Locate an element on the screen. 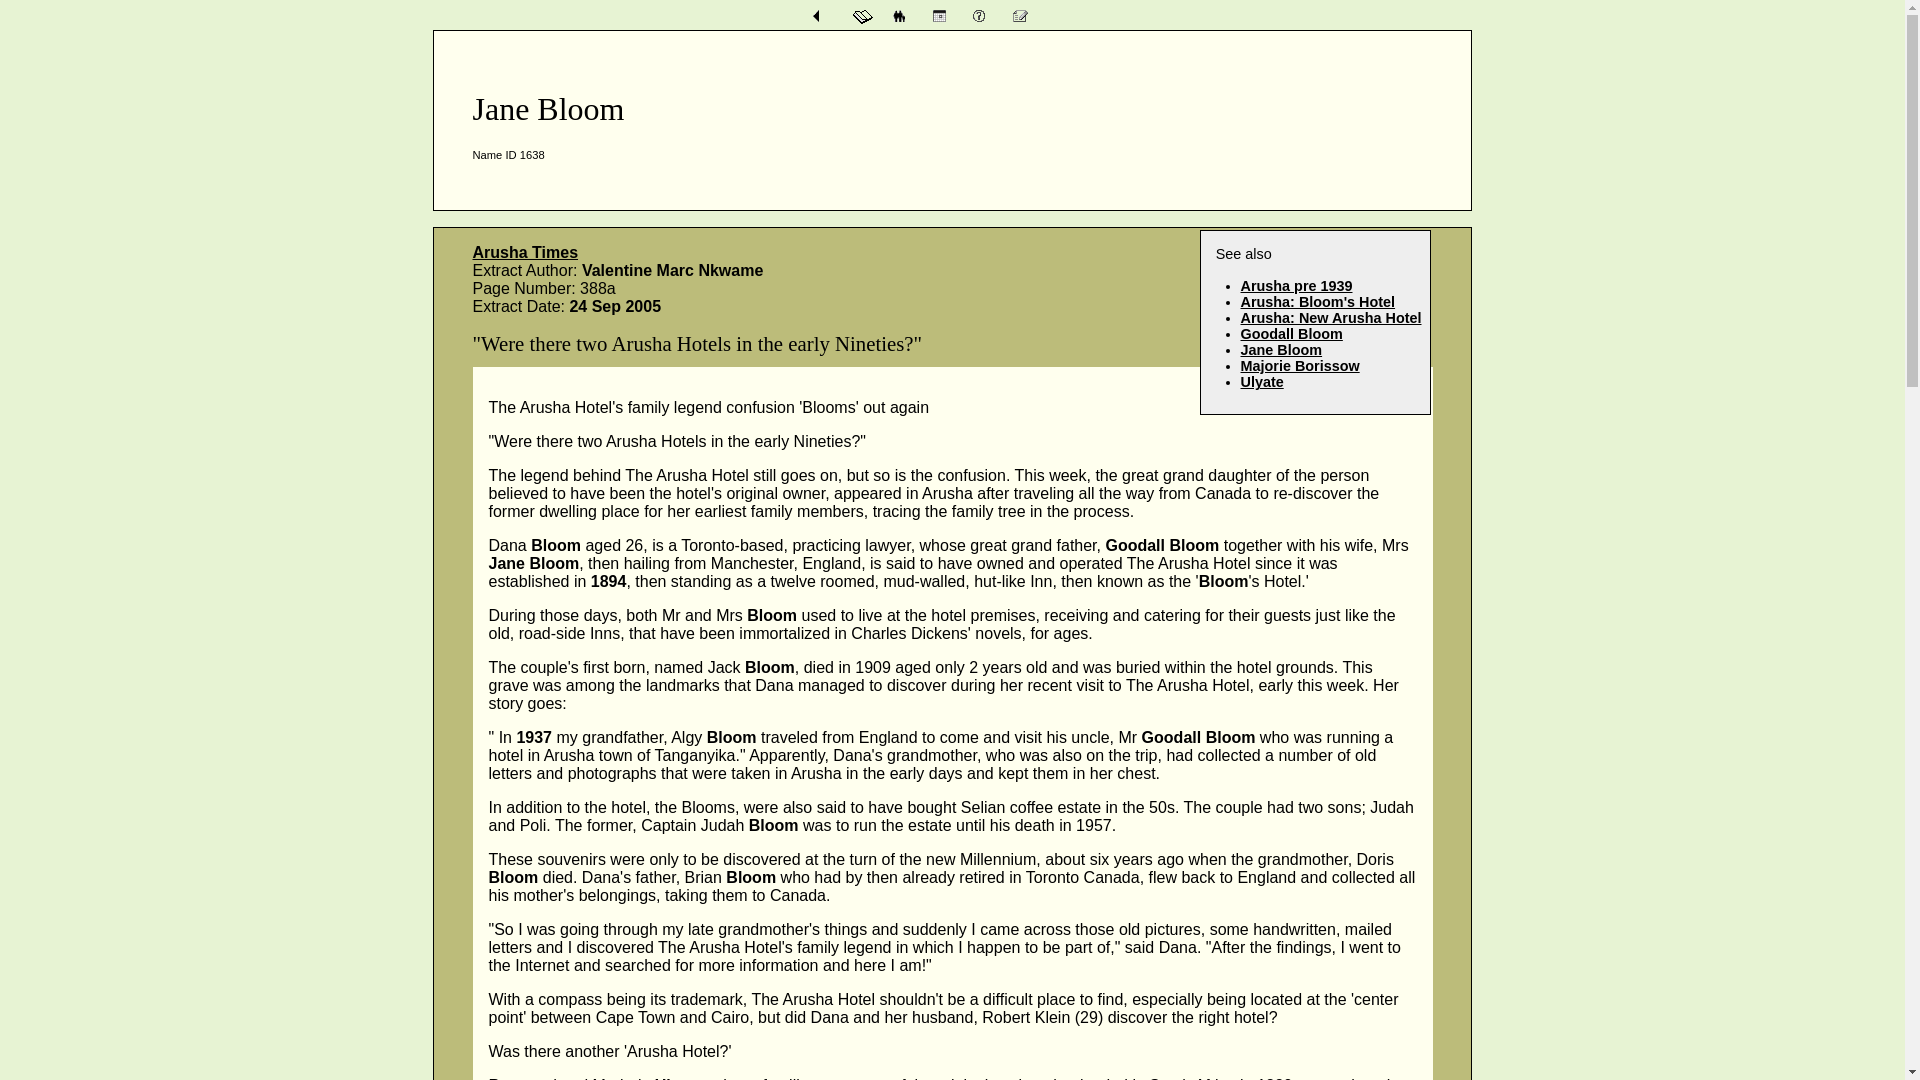 The height and width of the screenshot is (1080, 1920). Arusha pre 1939 is located at coordinates (1296, 285).